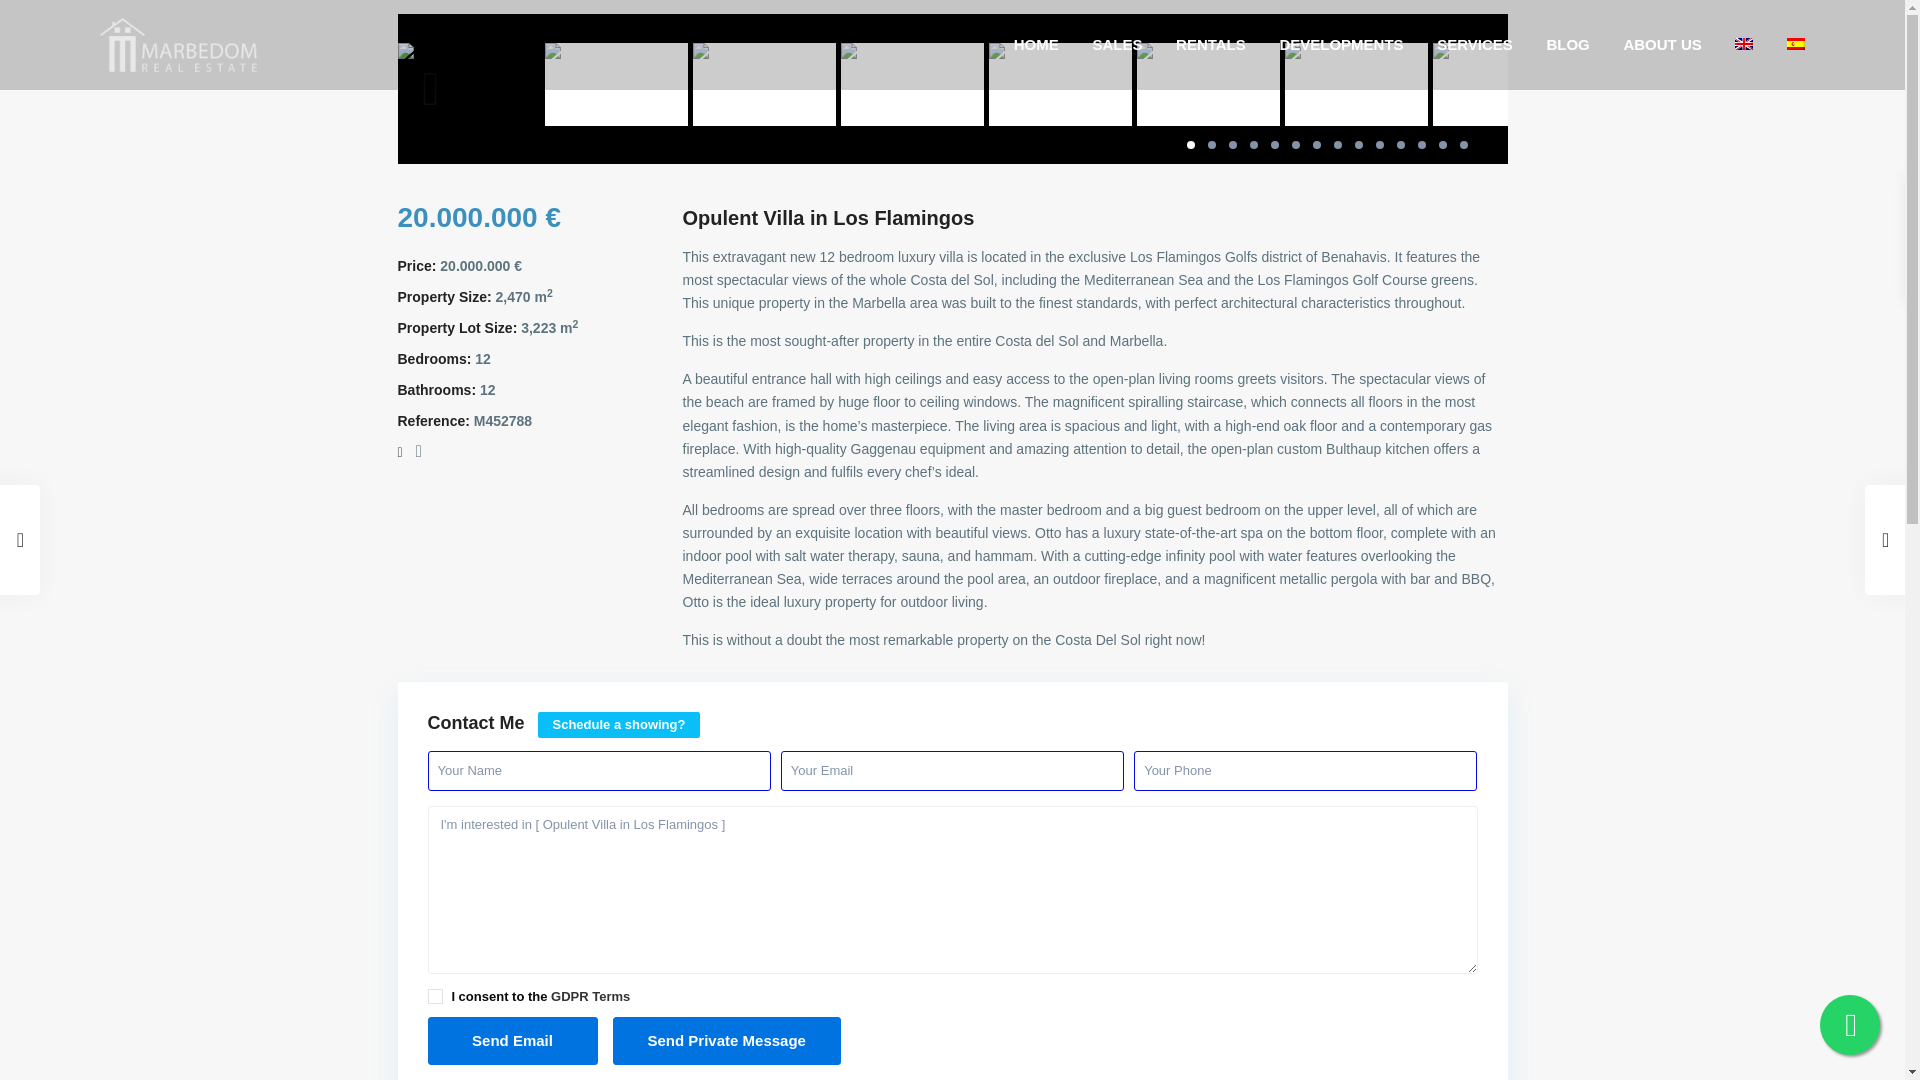  What do you see at coordinates (1340, 44) in the screenshot?
I see `New developments ` at bounding box center [1340, 44].